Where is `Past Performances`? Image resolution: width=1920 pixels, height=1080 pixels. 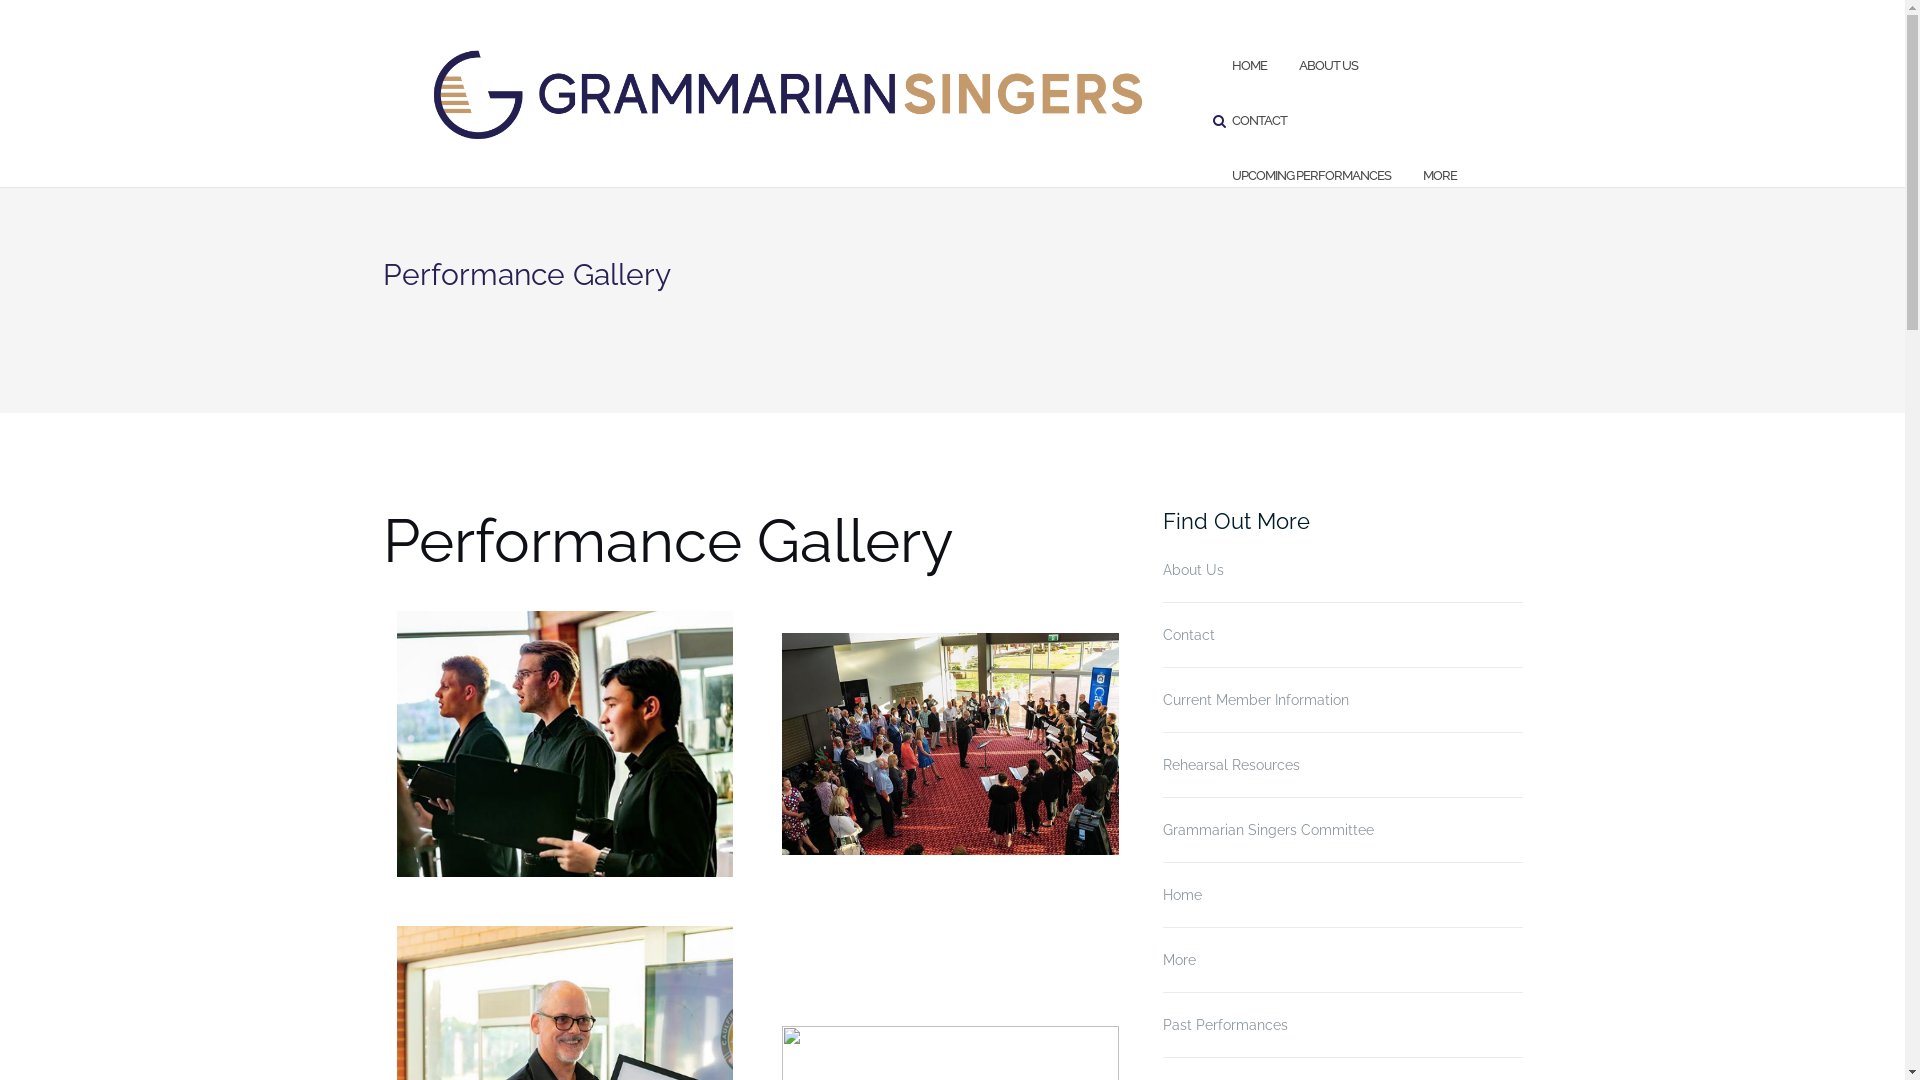
Past Performances is located at coordinates (1224, 1025).